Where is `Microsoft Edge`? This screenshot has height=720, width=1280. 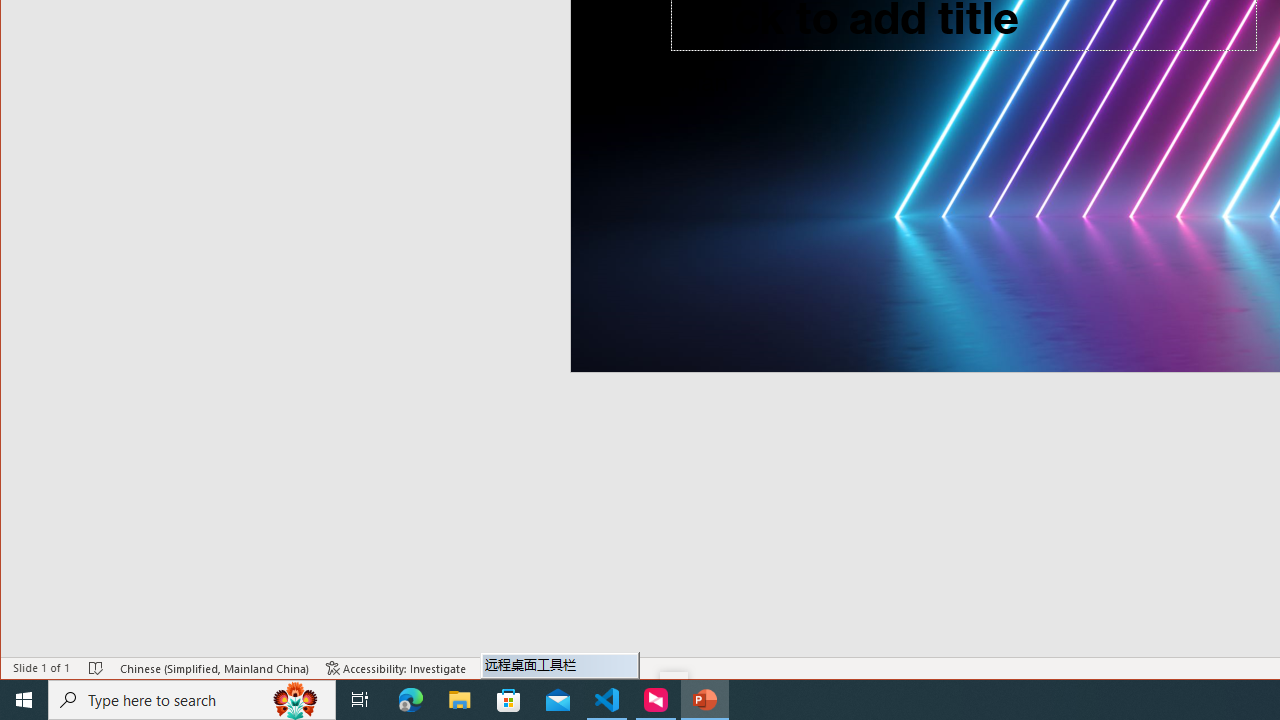
Microsoft Edge is located at coordinates (411, 700).